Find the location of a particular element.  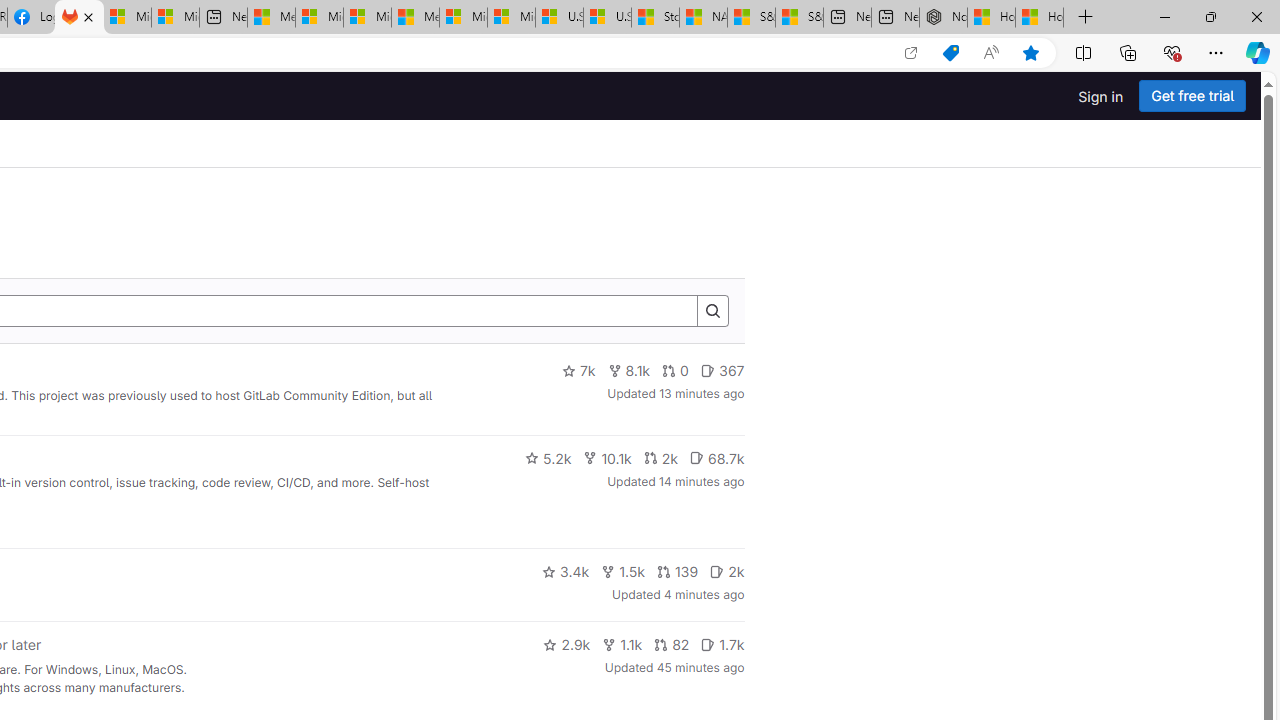

Get free trial is located at coordinates (1192, 96).